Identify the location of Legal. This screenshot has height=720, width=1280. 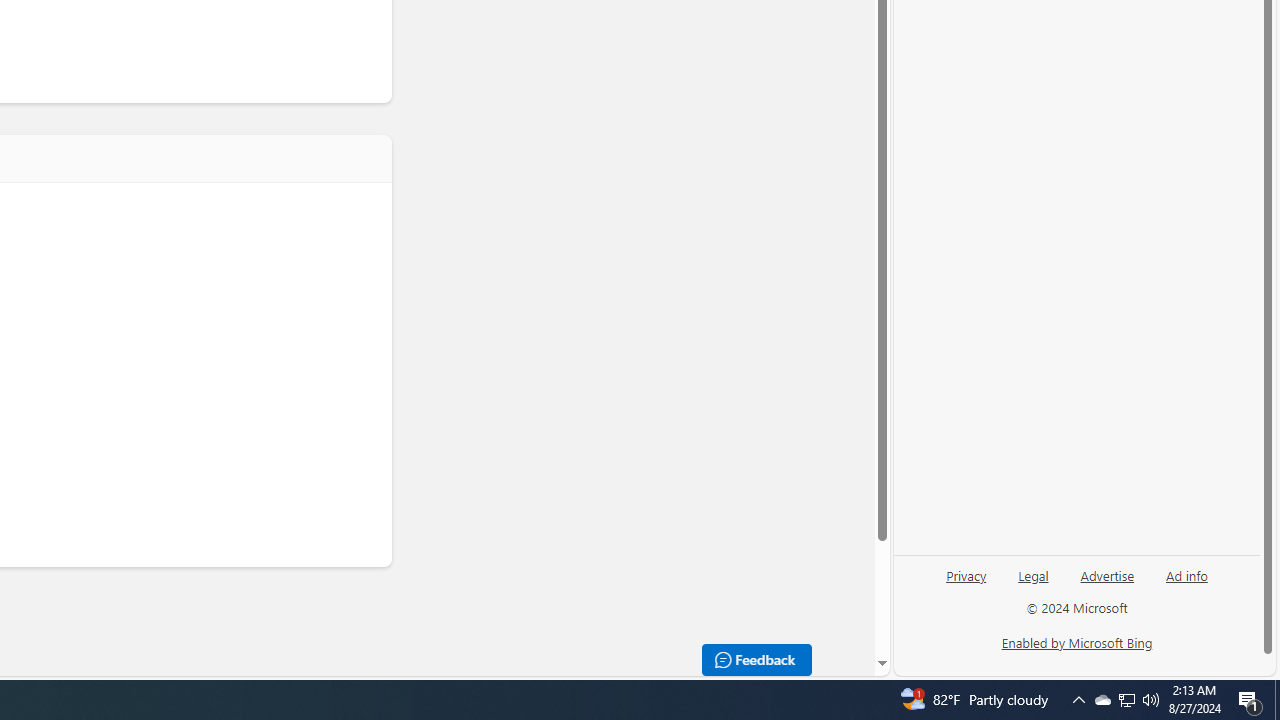
(1033, 583).